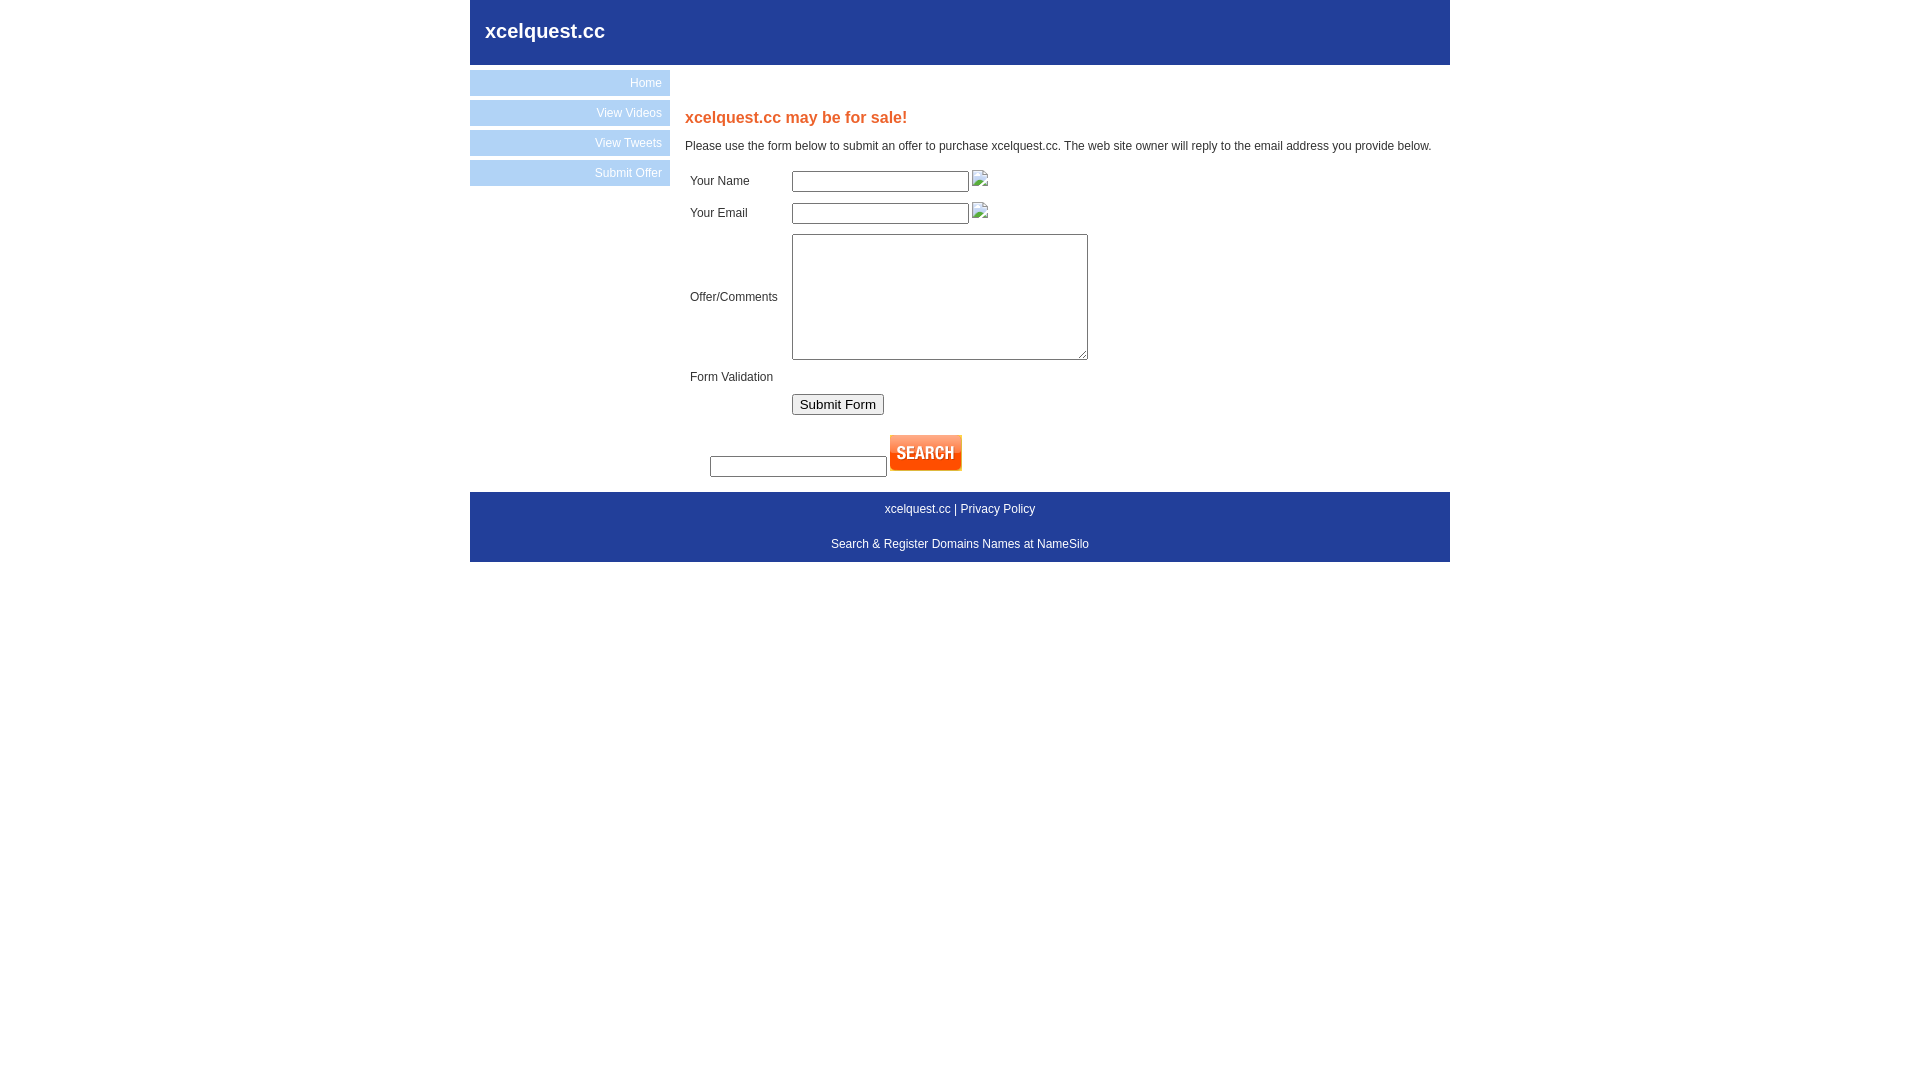 Image resolution: width=1920 pixels, height=1080 pixels. What do you see at coordinates (570, 113) in the screenshot?
I see `View Videos` at bounding box center [570, 113].